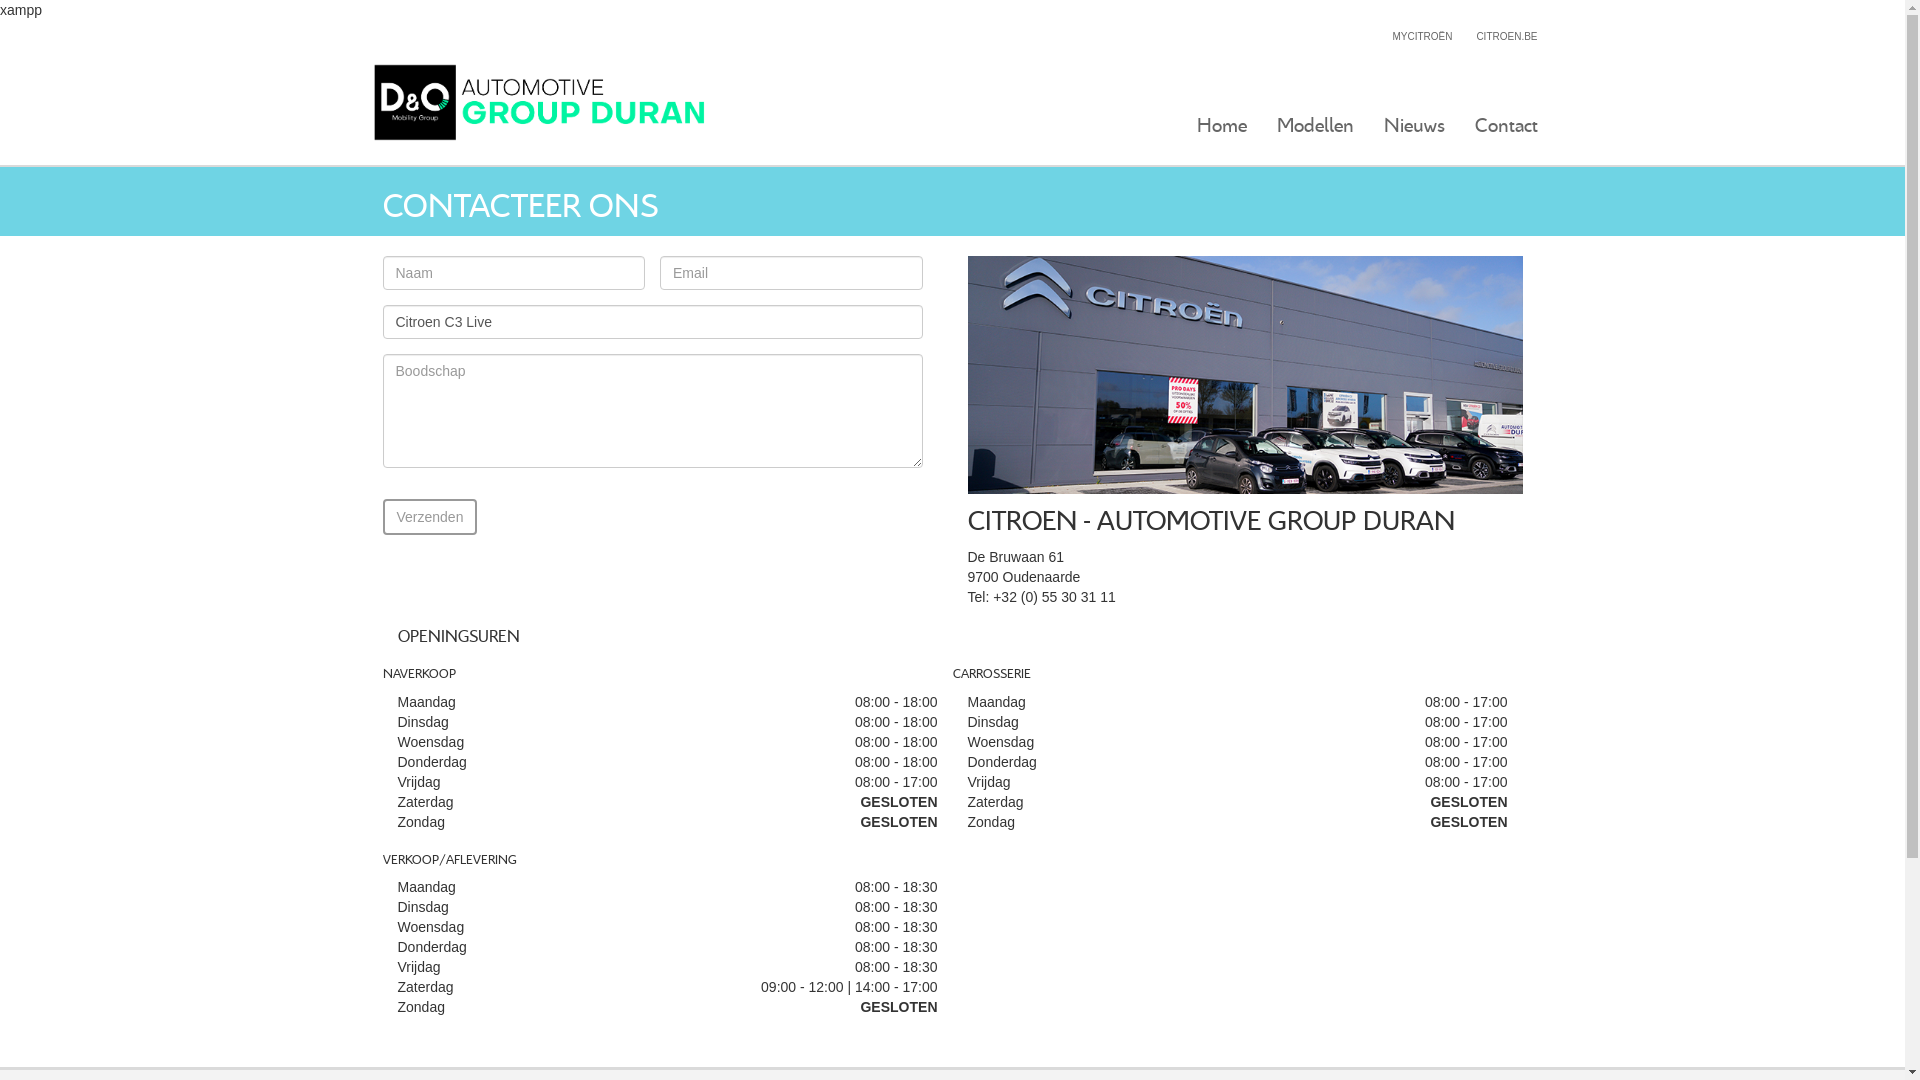  I want to click on Contact, so click(1506, 125).